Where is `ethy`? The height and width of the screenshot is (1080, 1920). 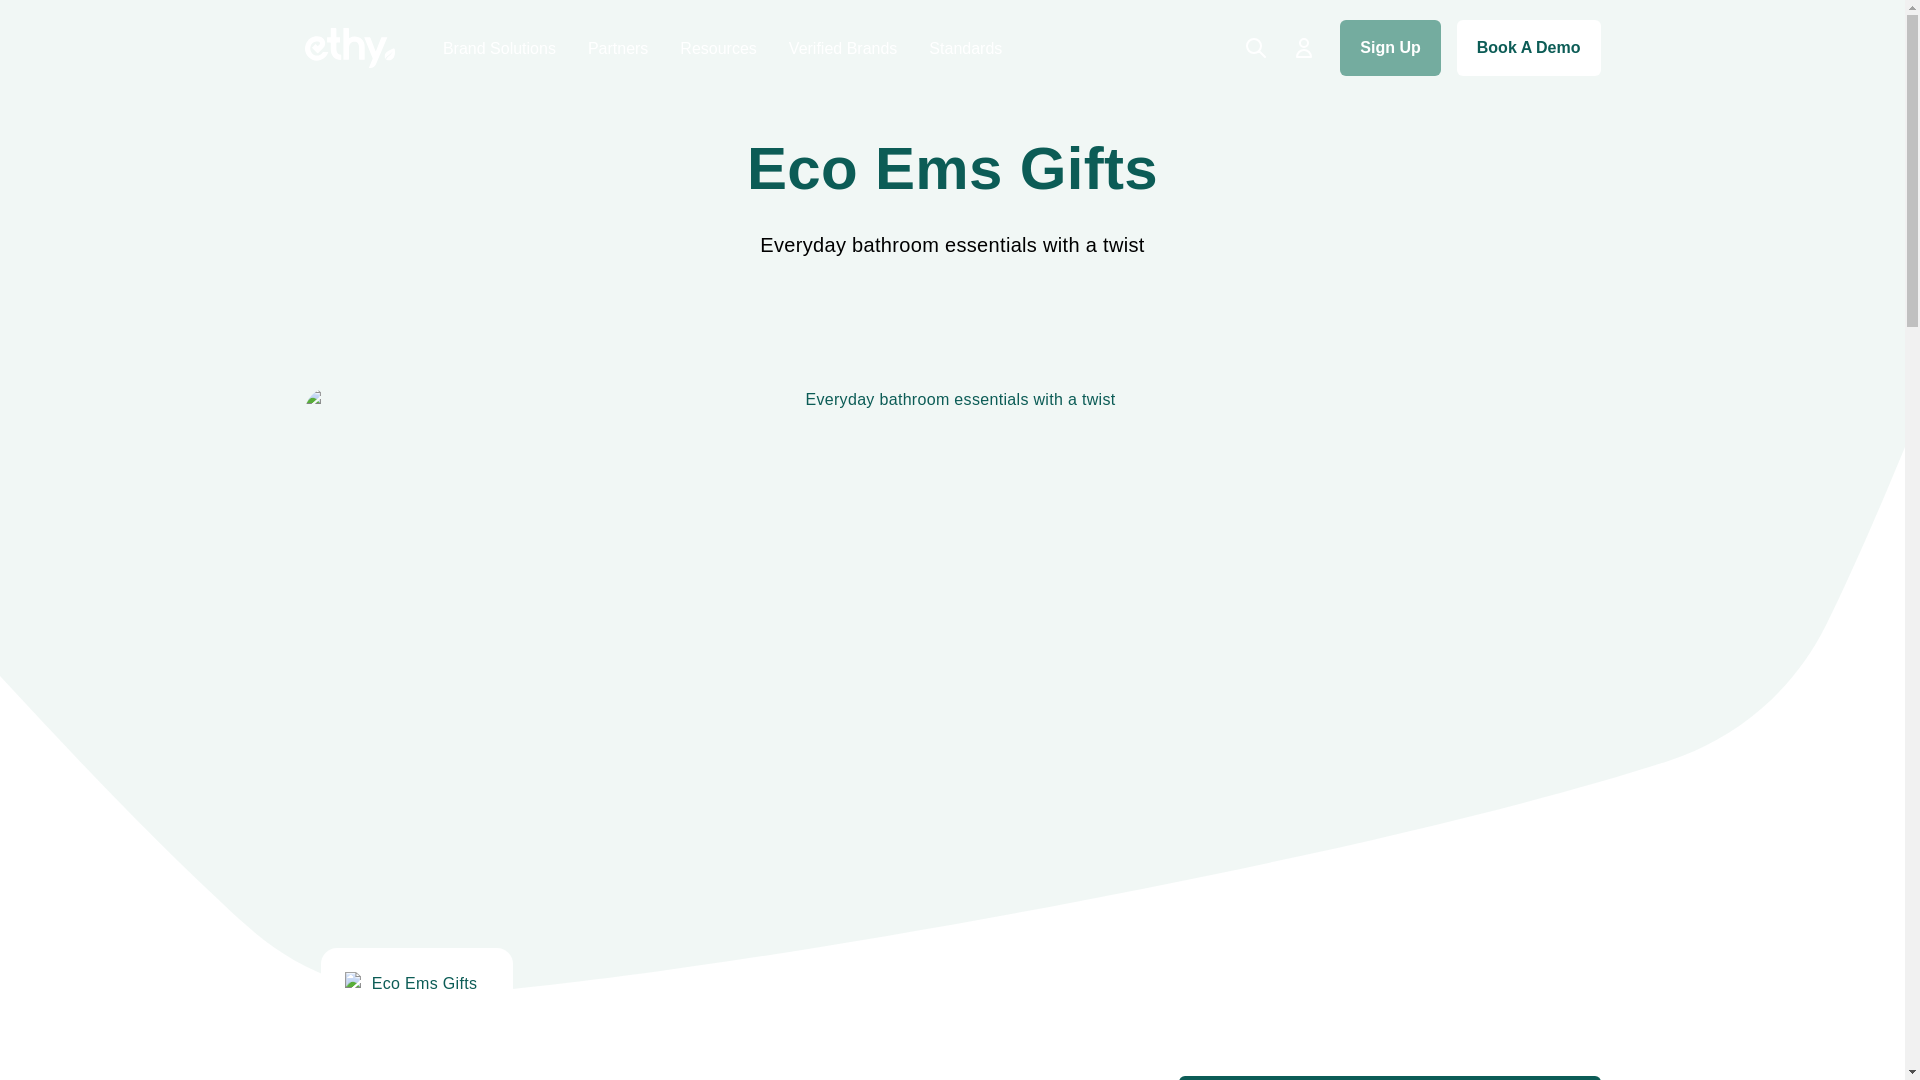 ethy is located at coordinates (348, 48).